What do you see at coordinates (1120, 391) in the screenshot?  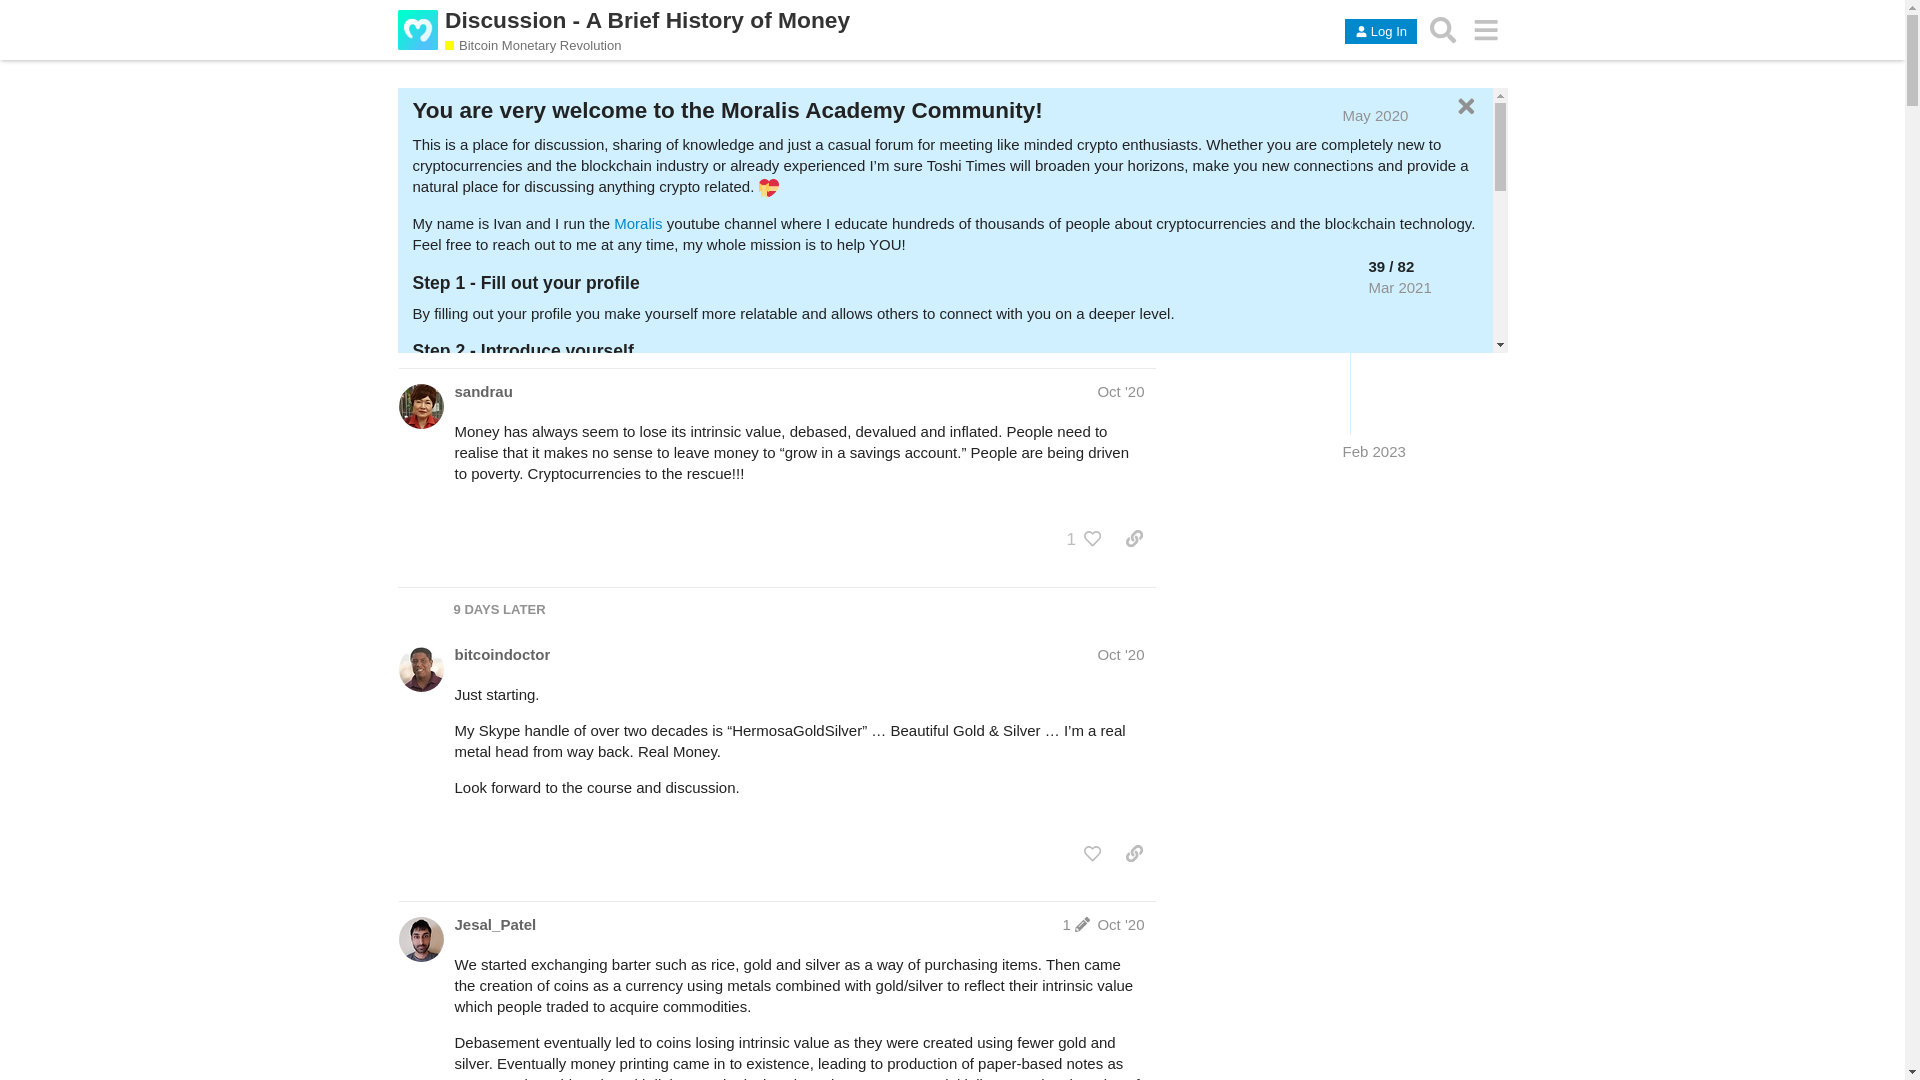 I see `Oct '20` at bounding box center [1120, 391].